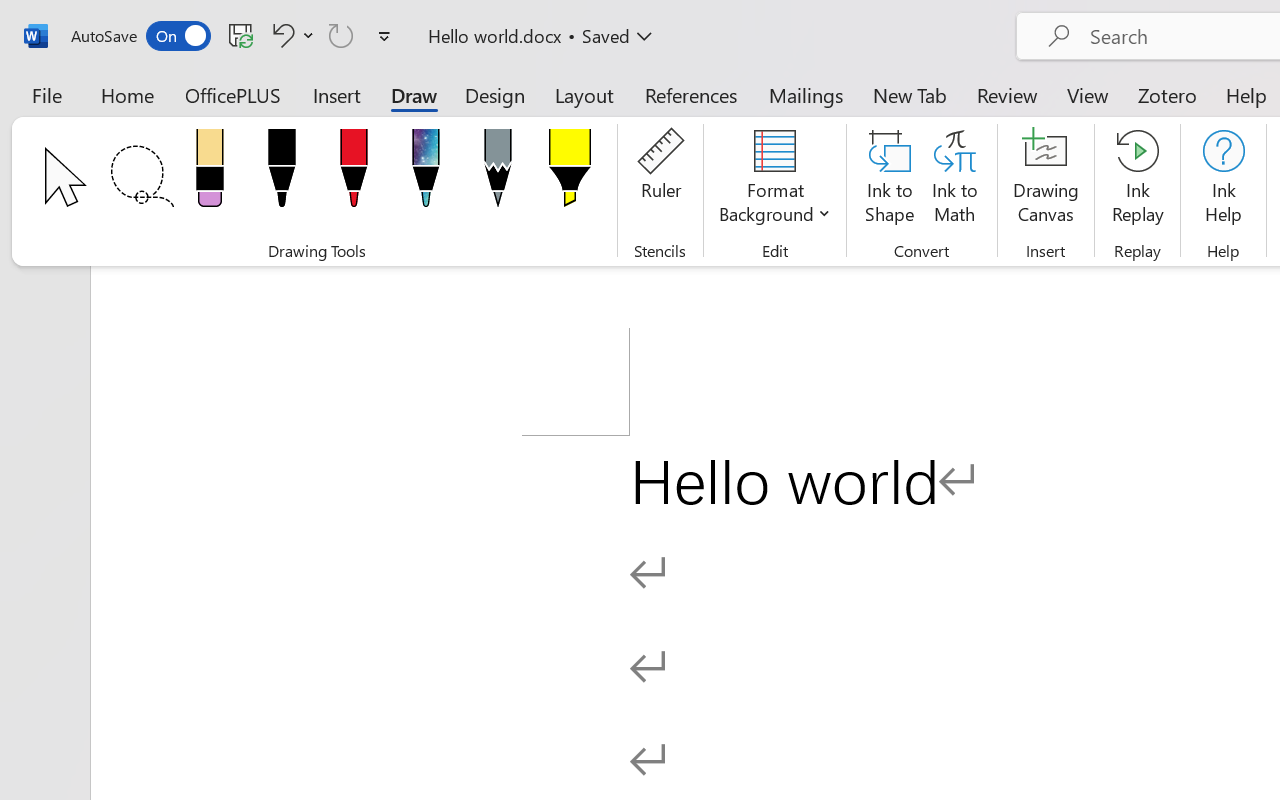  Describe the element at coordinates (1138, 180) in the screenshot. I see `Ink Replay` at that location.